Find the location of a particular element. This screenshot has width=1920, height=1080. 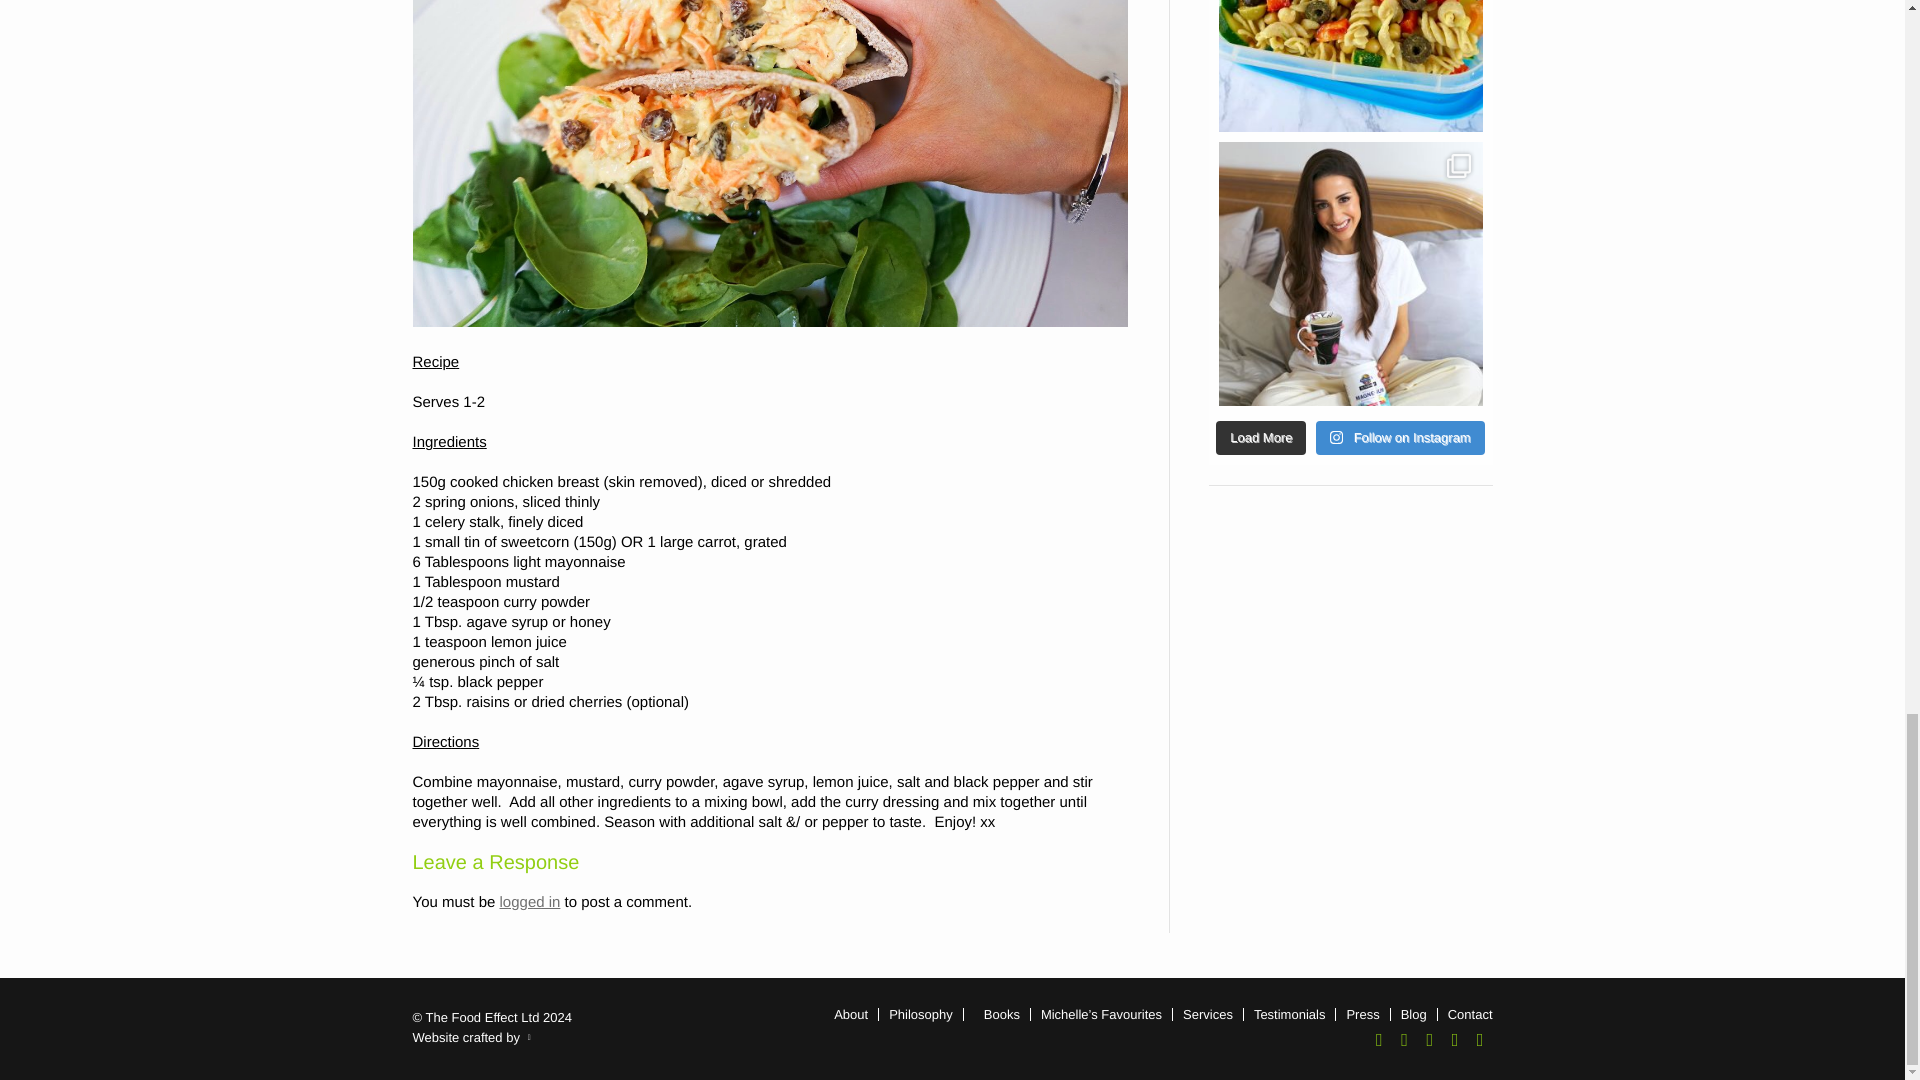

Services is located at coordinates (1207, 1014).